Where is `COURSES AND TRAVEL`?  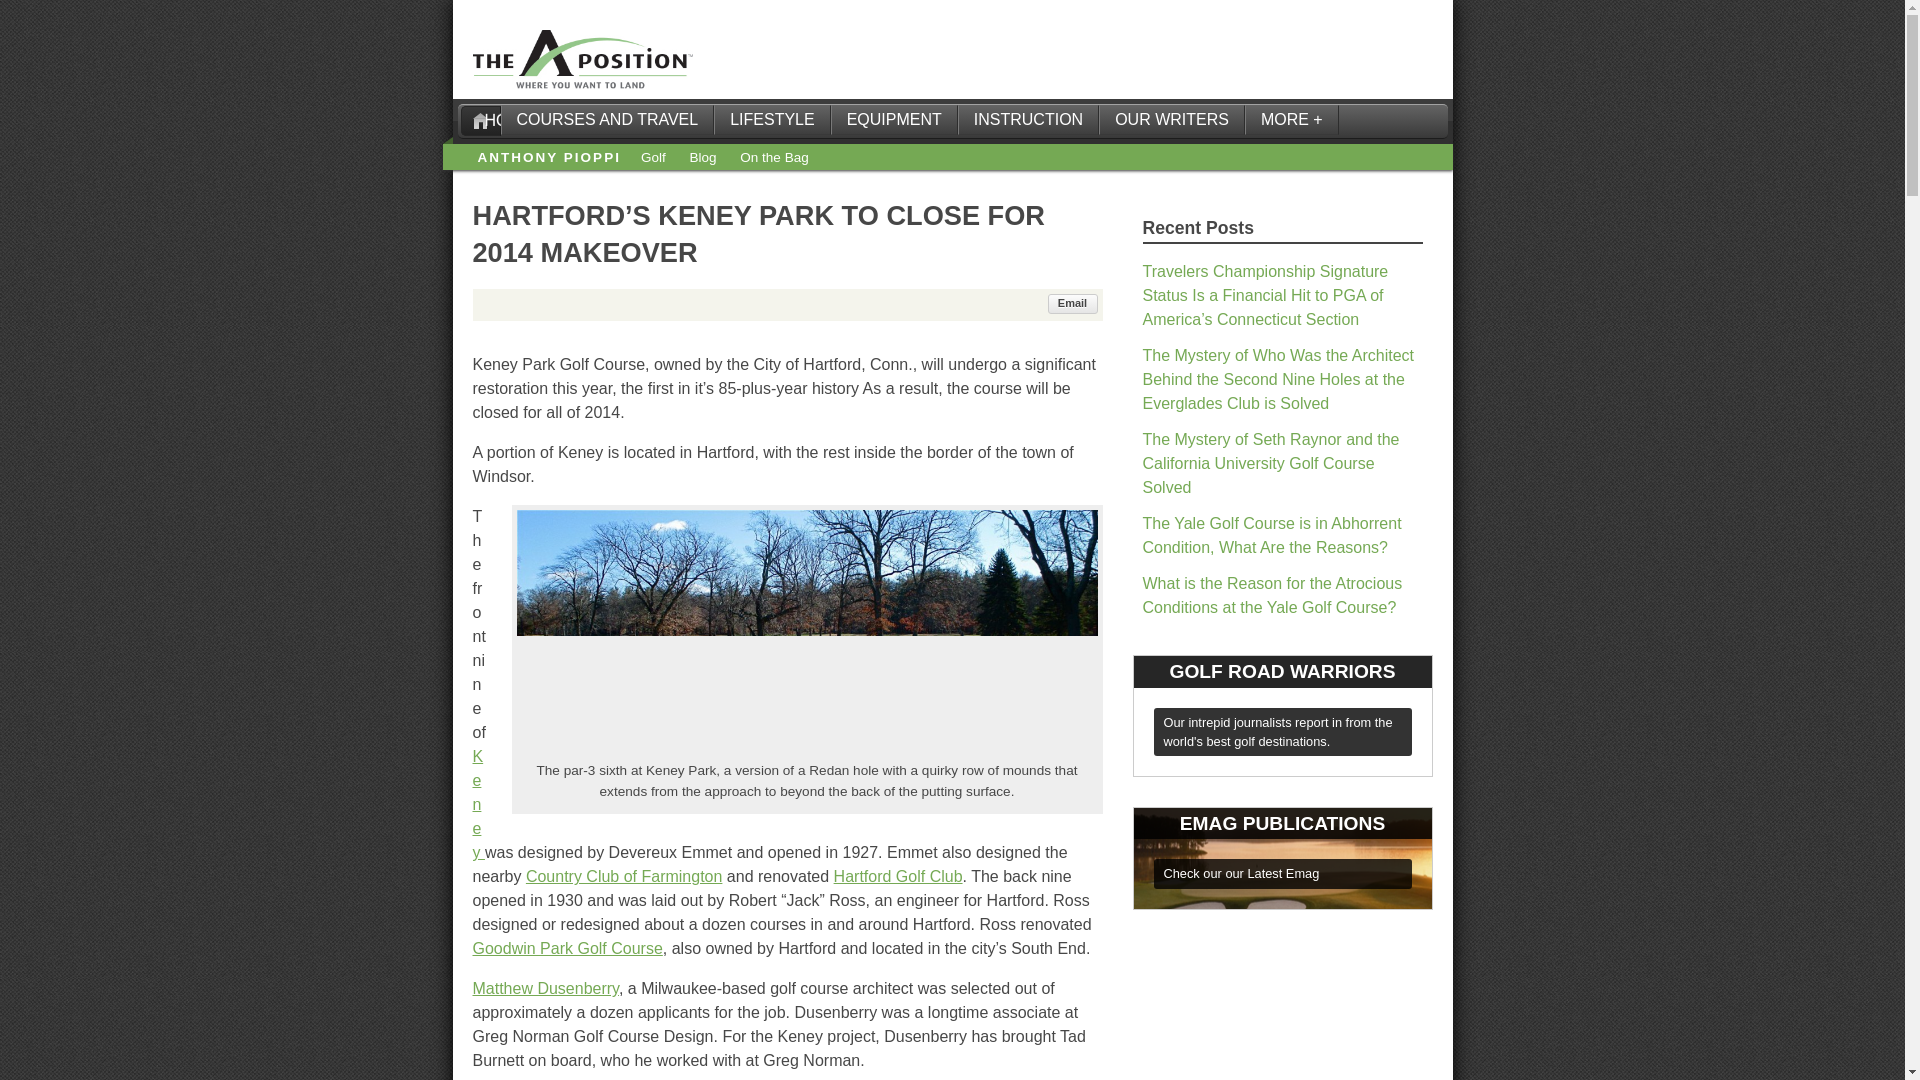
COURSES AND TRAVEL is located at coordinates (606, 120).